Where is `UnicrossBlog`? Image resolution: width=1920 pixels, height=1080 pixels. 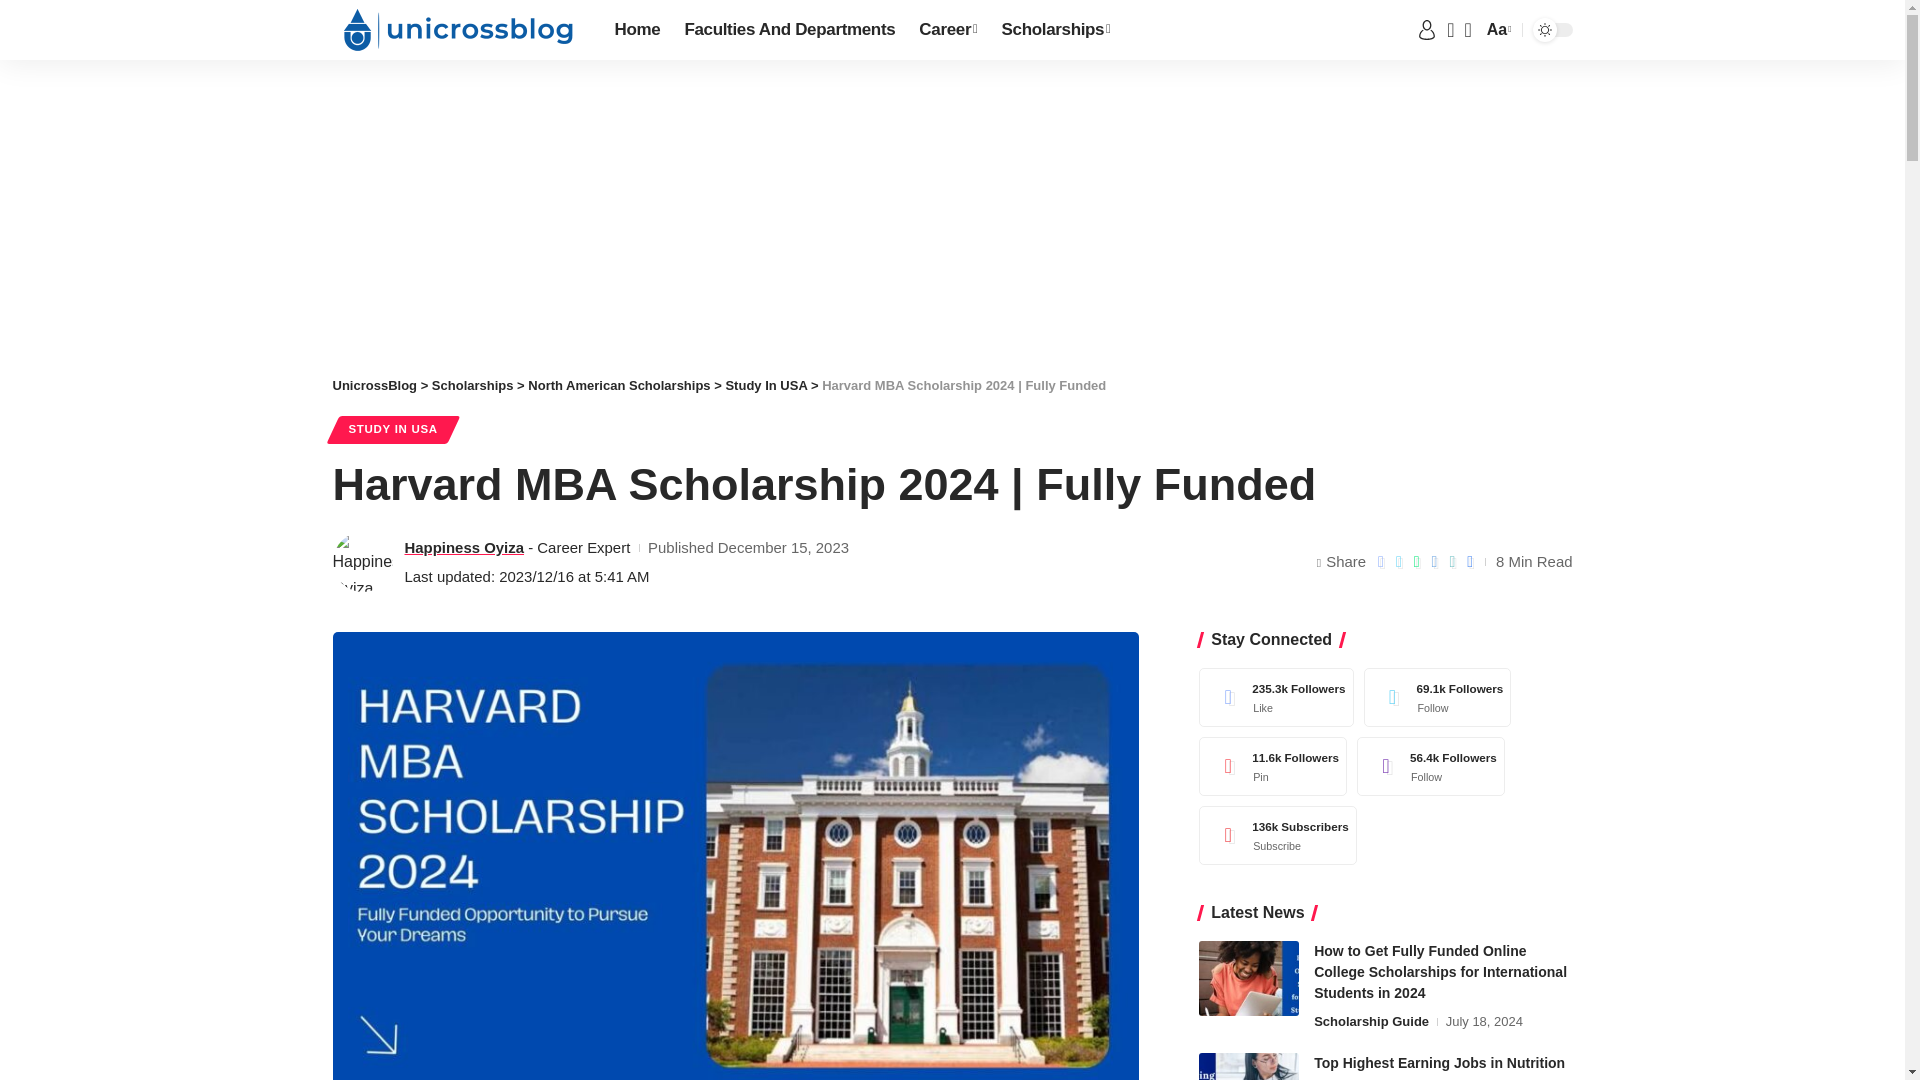 UnicrossBlog is located at coordinates (456, 30).